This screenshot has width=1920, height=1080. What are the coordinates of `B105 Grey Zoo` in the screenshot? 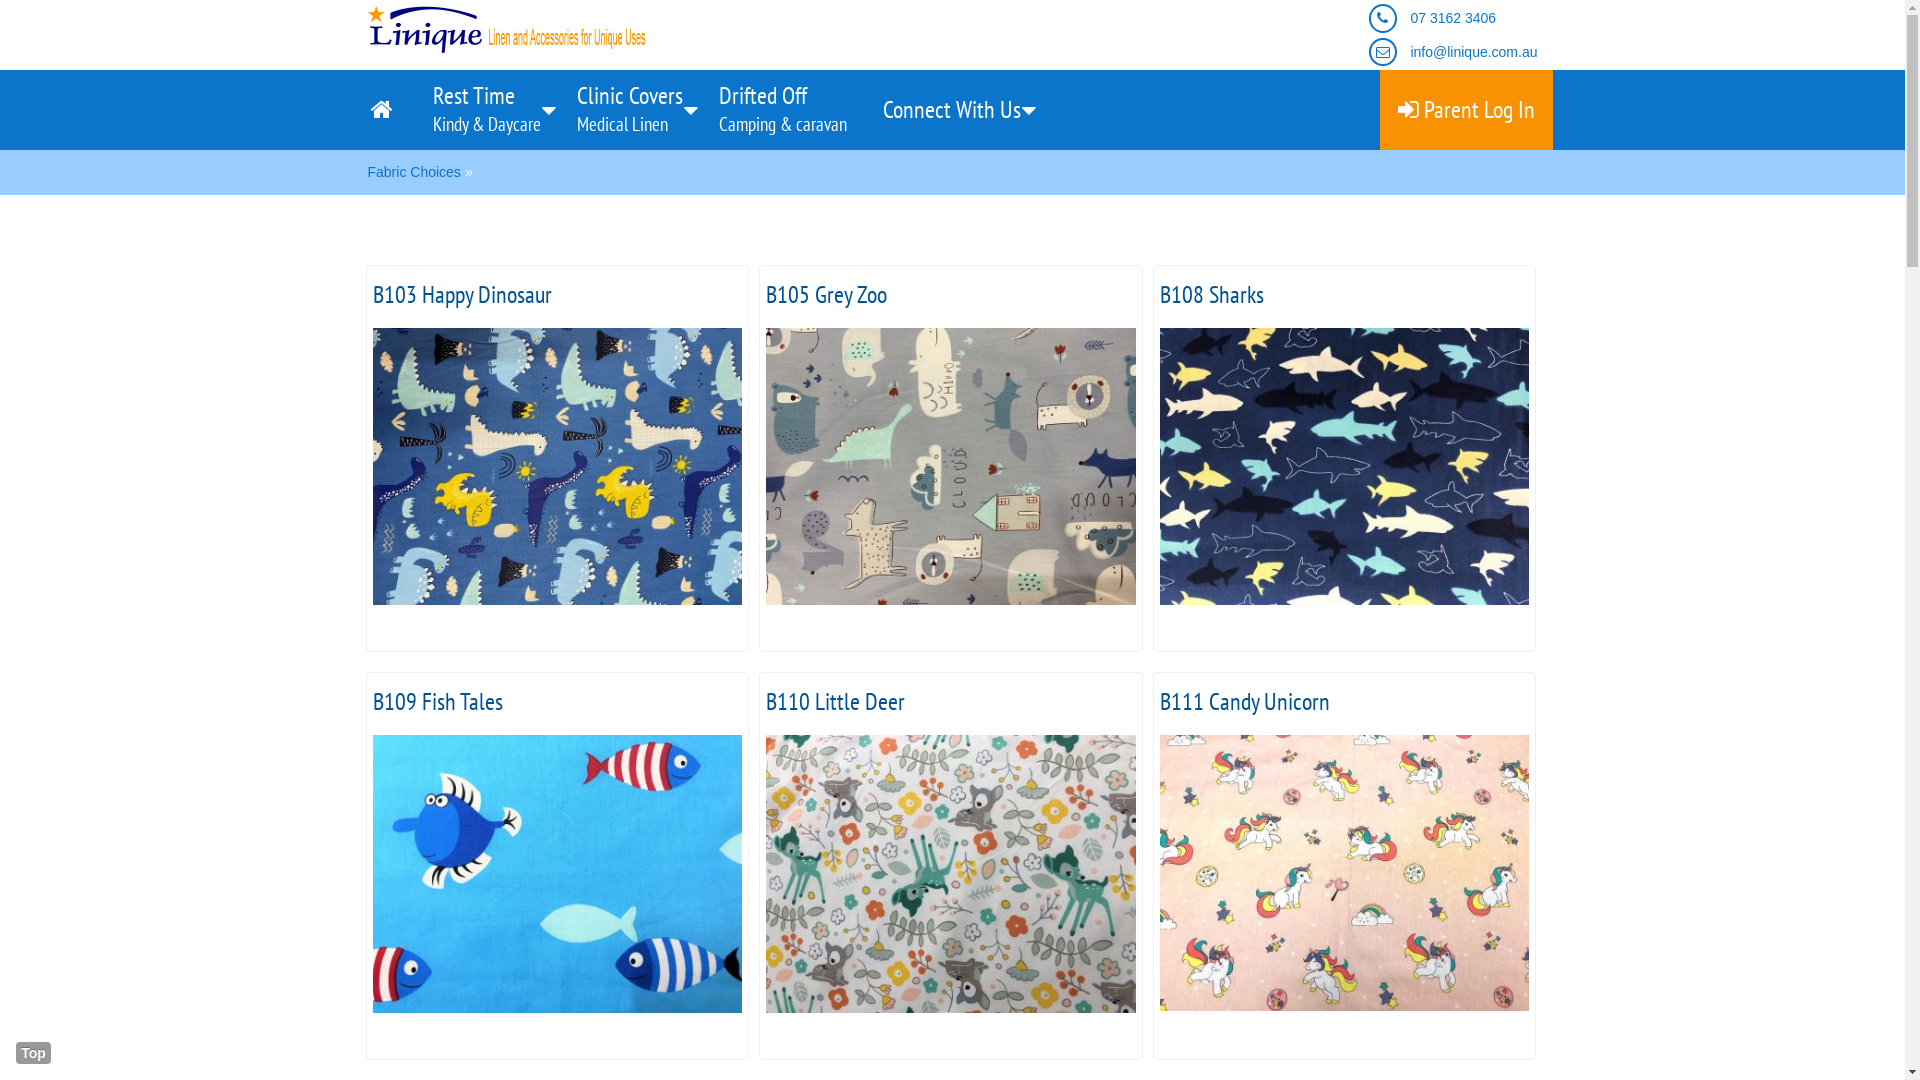 It's located at (951, 465).